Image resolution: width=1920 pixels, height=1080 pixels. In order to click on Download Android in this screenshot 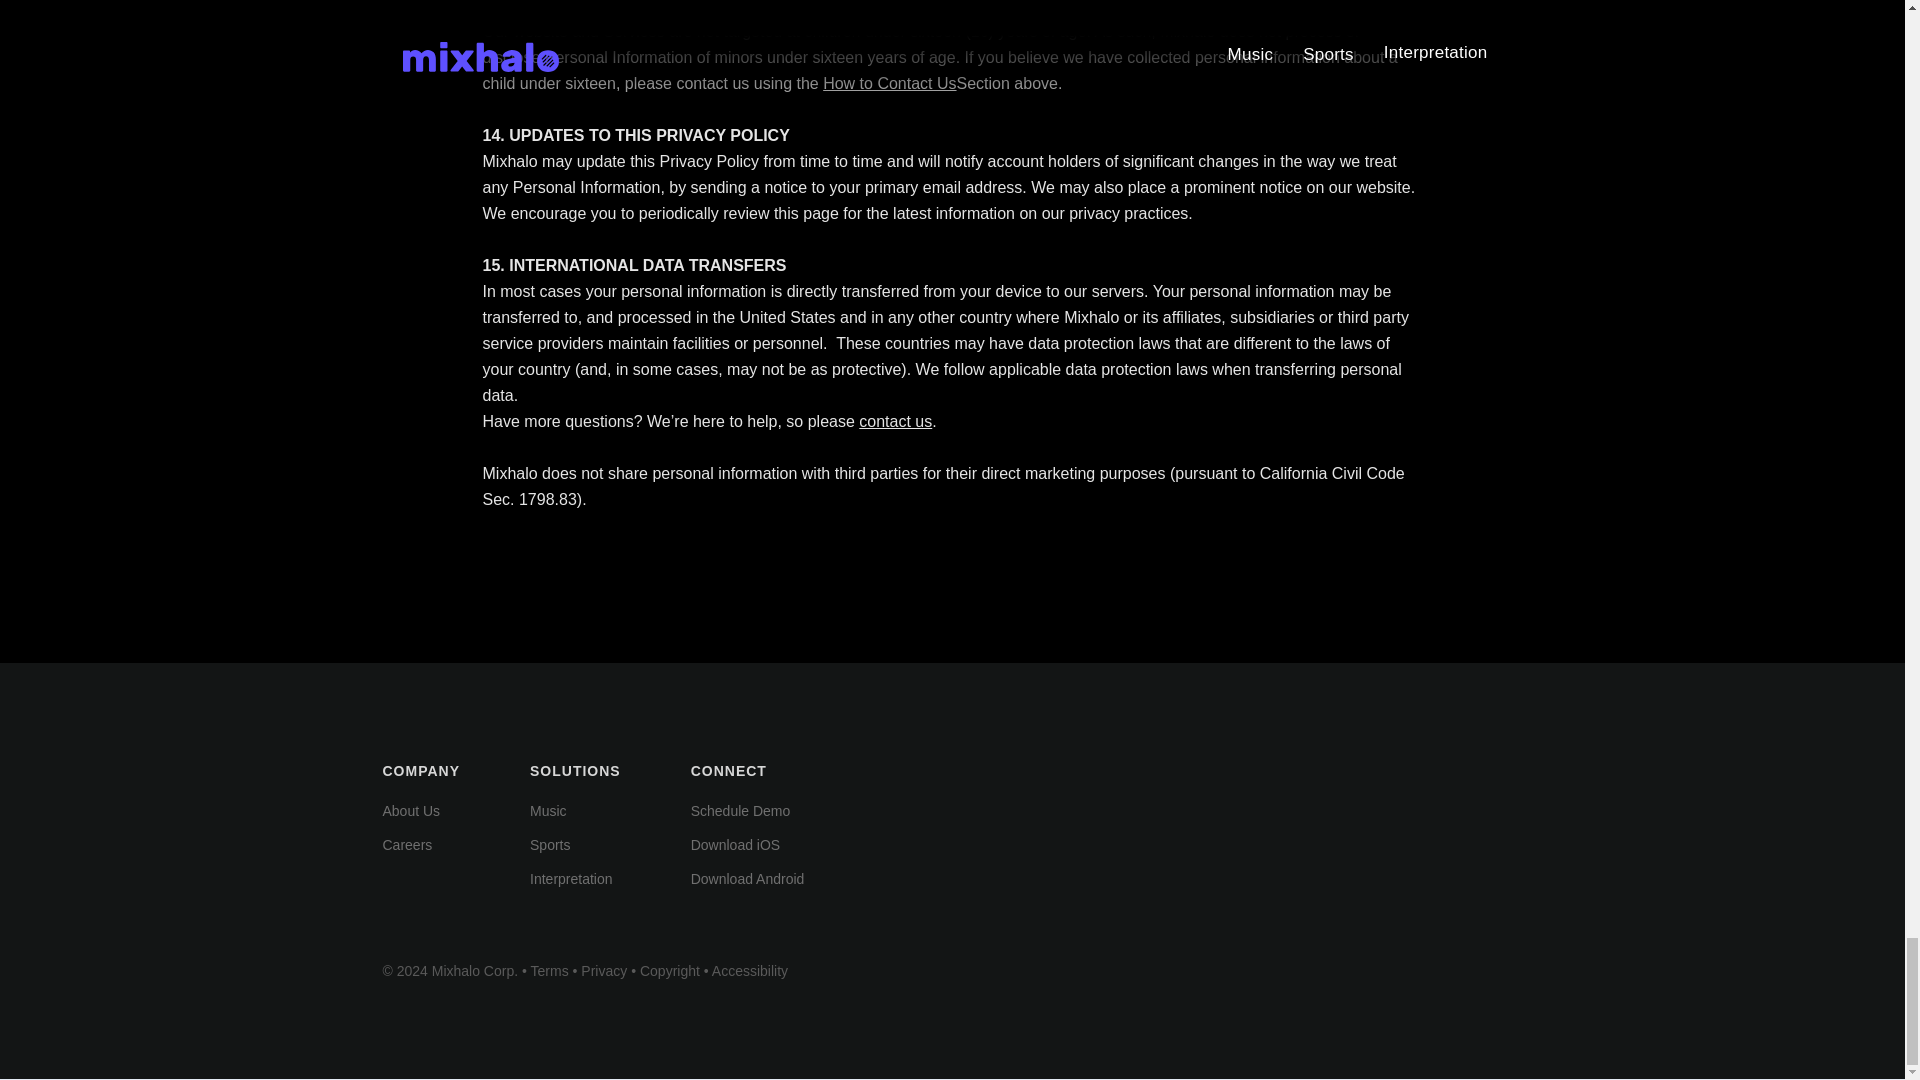, I will do `click(748, 878)`.